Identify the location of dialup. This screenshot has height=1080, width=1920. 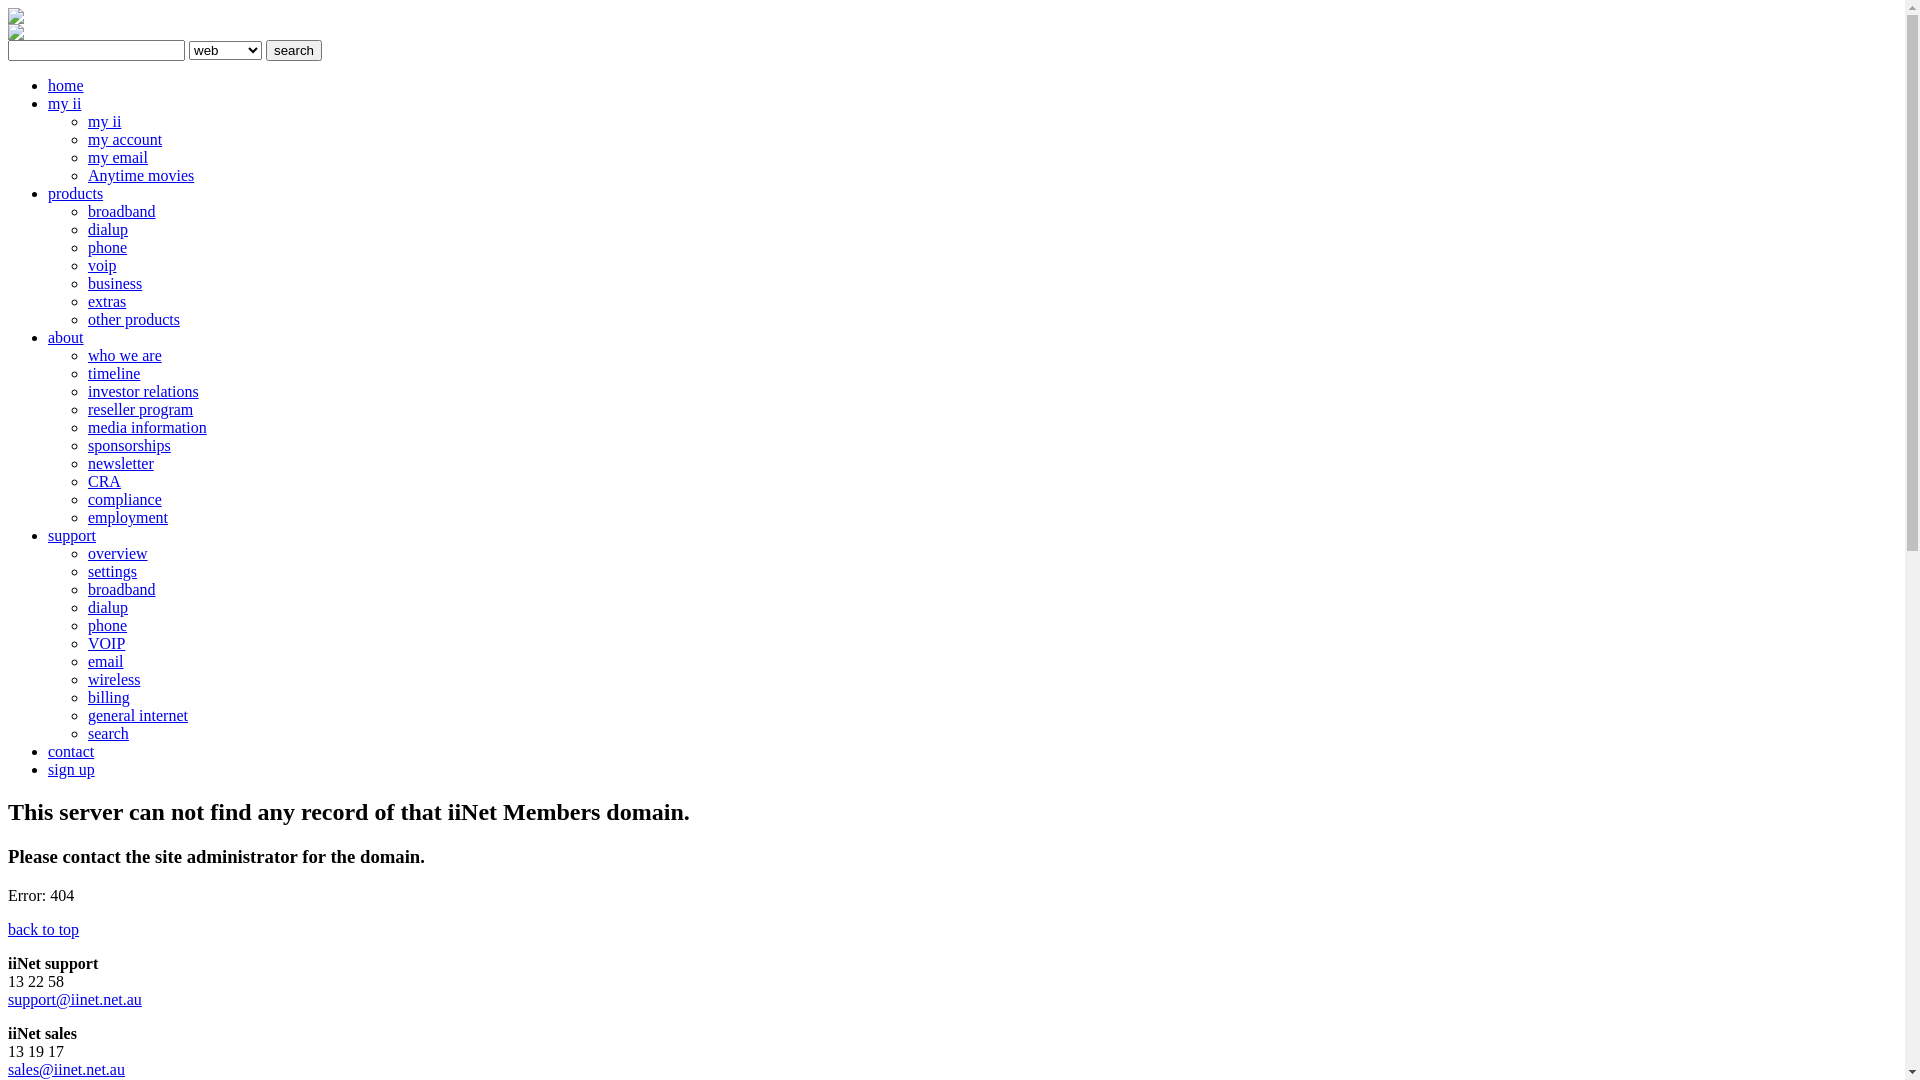
(108, 230).